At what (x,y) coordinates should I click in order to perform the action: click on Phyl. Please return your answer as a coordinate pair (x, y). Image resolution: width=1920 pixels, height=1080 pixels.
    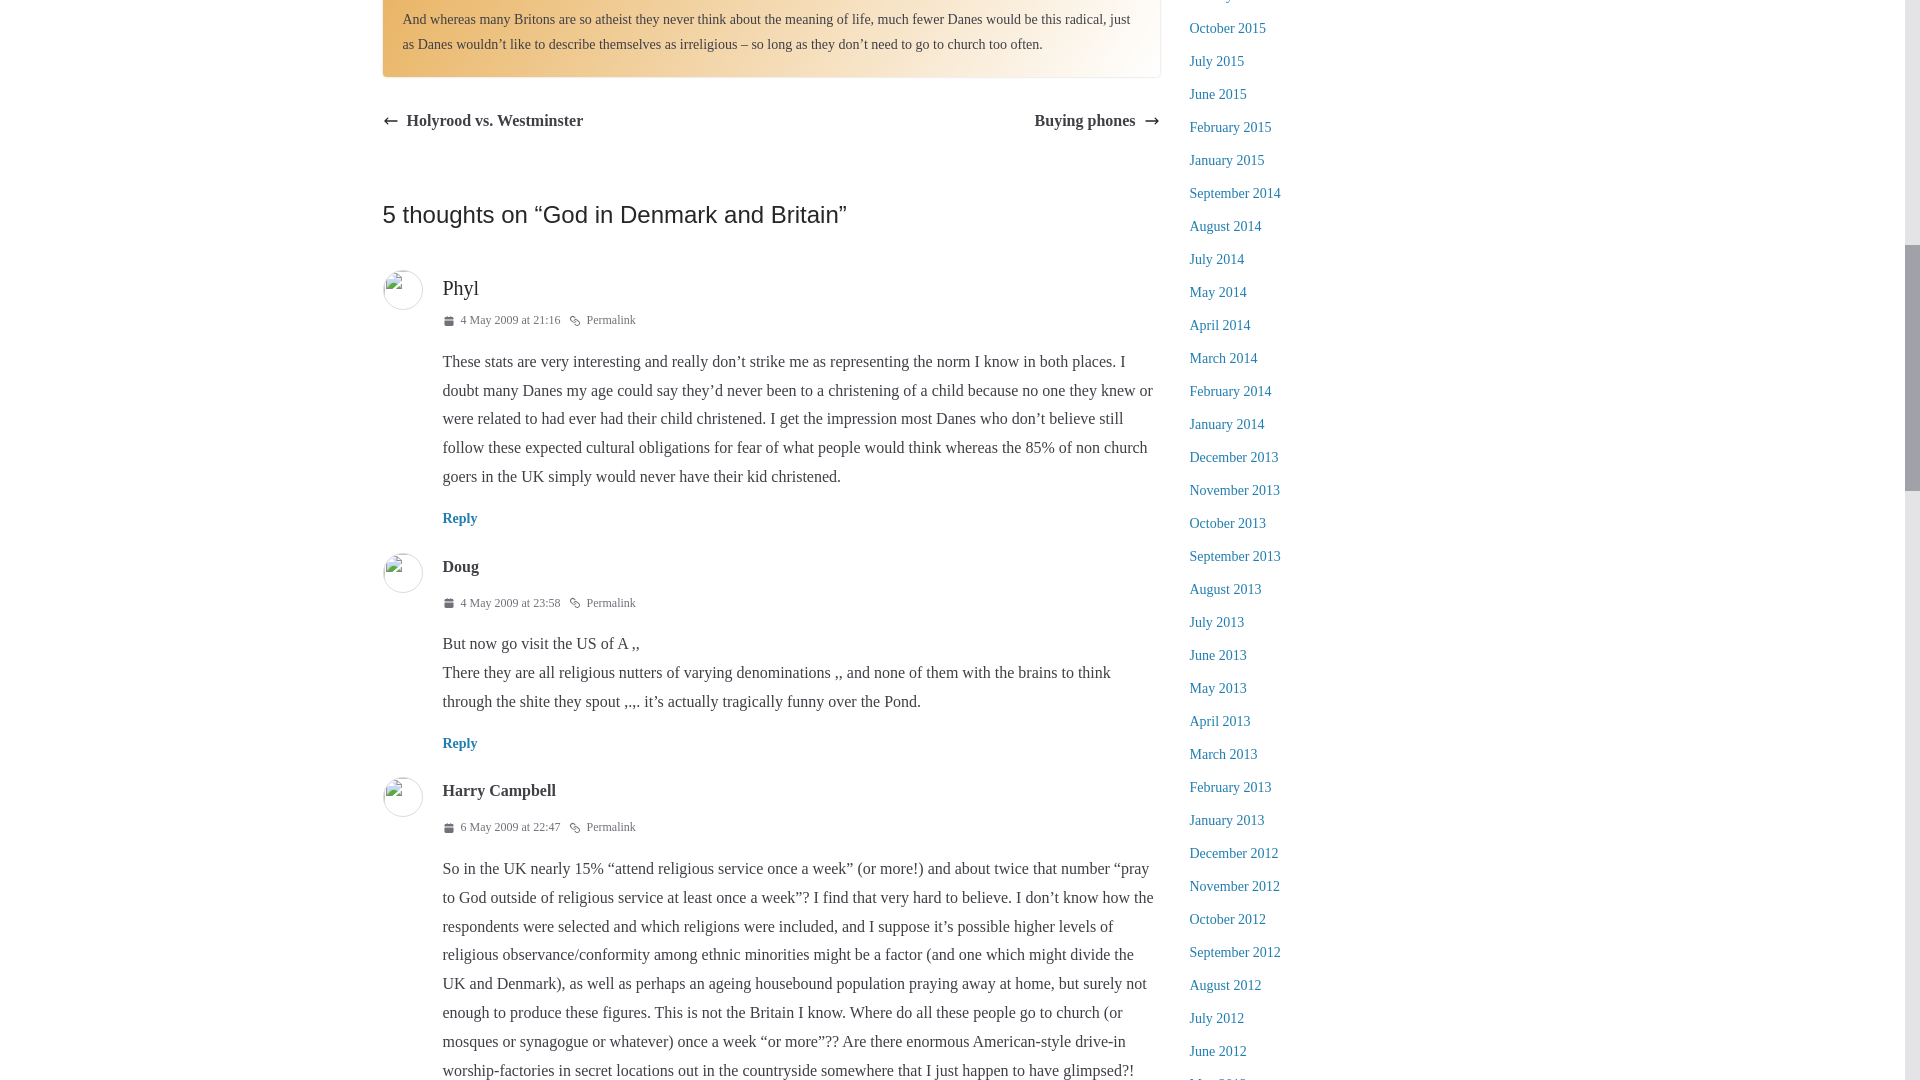
    Looking at the image, I should click on (460, 288).